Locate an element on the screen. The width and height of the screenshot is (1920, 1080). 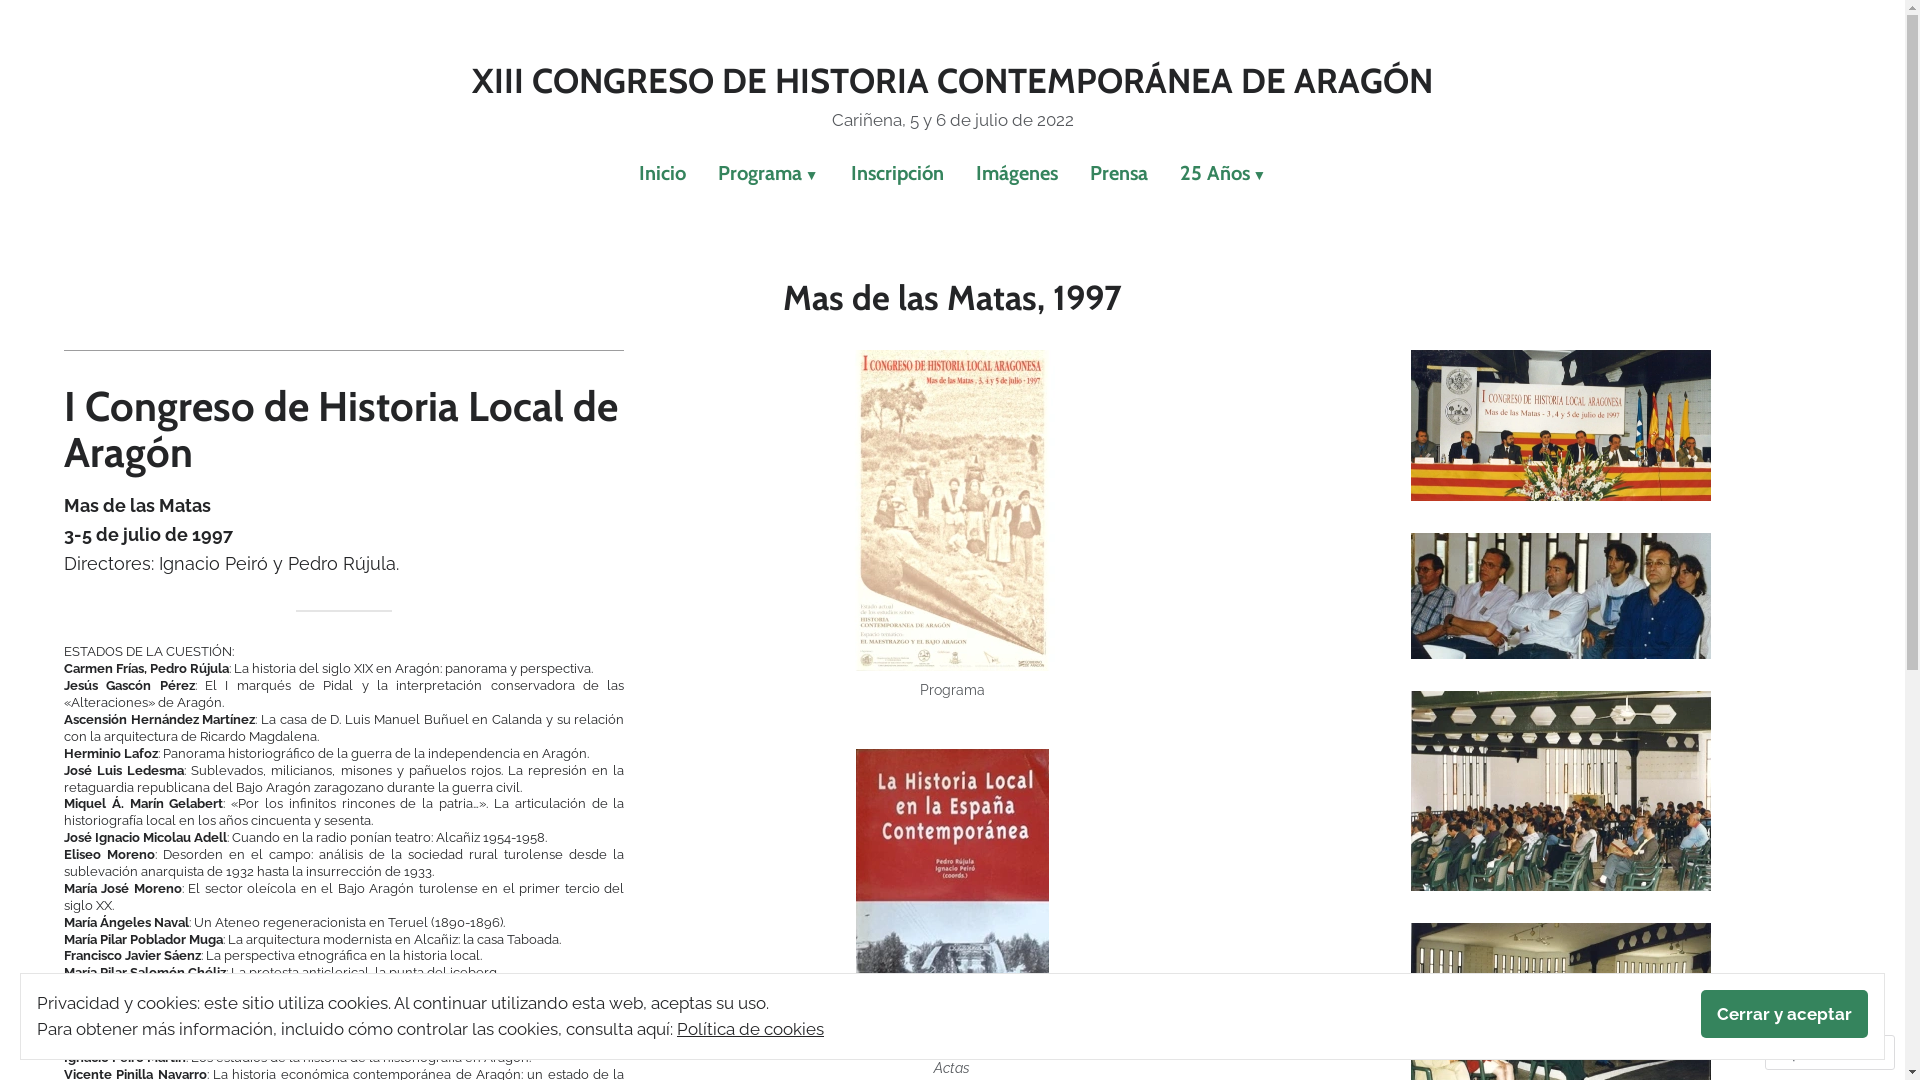
Inicio is located at coordinates (670, 174).